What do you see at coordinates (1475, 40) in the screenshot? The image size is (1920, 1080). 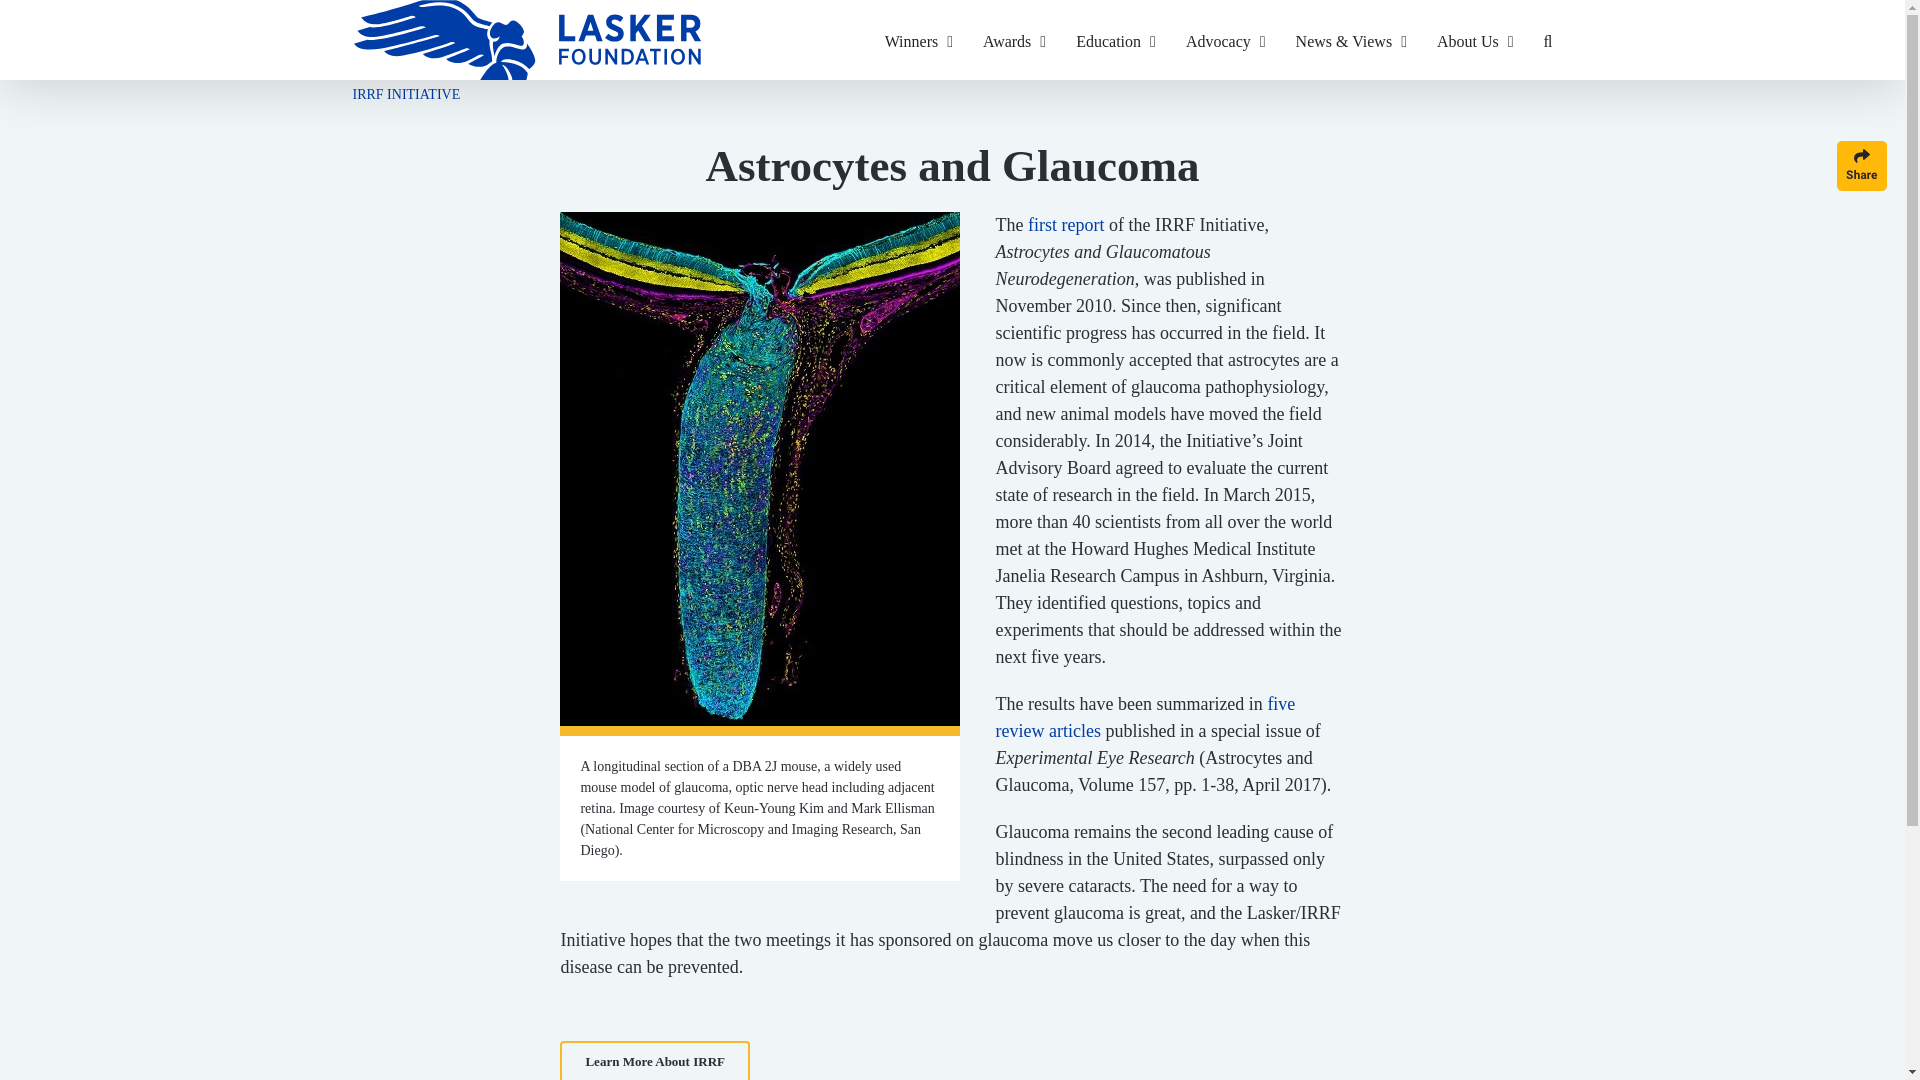 I see `About Us` at bounding box center [1475, 40].